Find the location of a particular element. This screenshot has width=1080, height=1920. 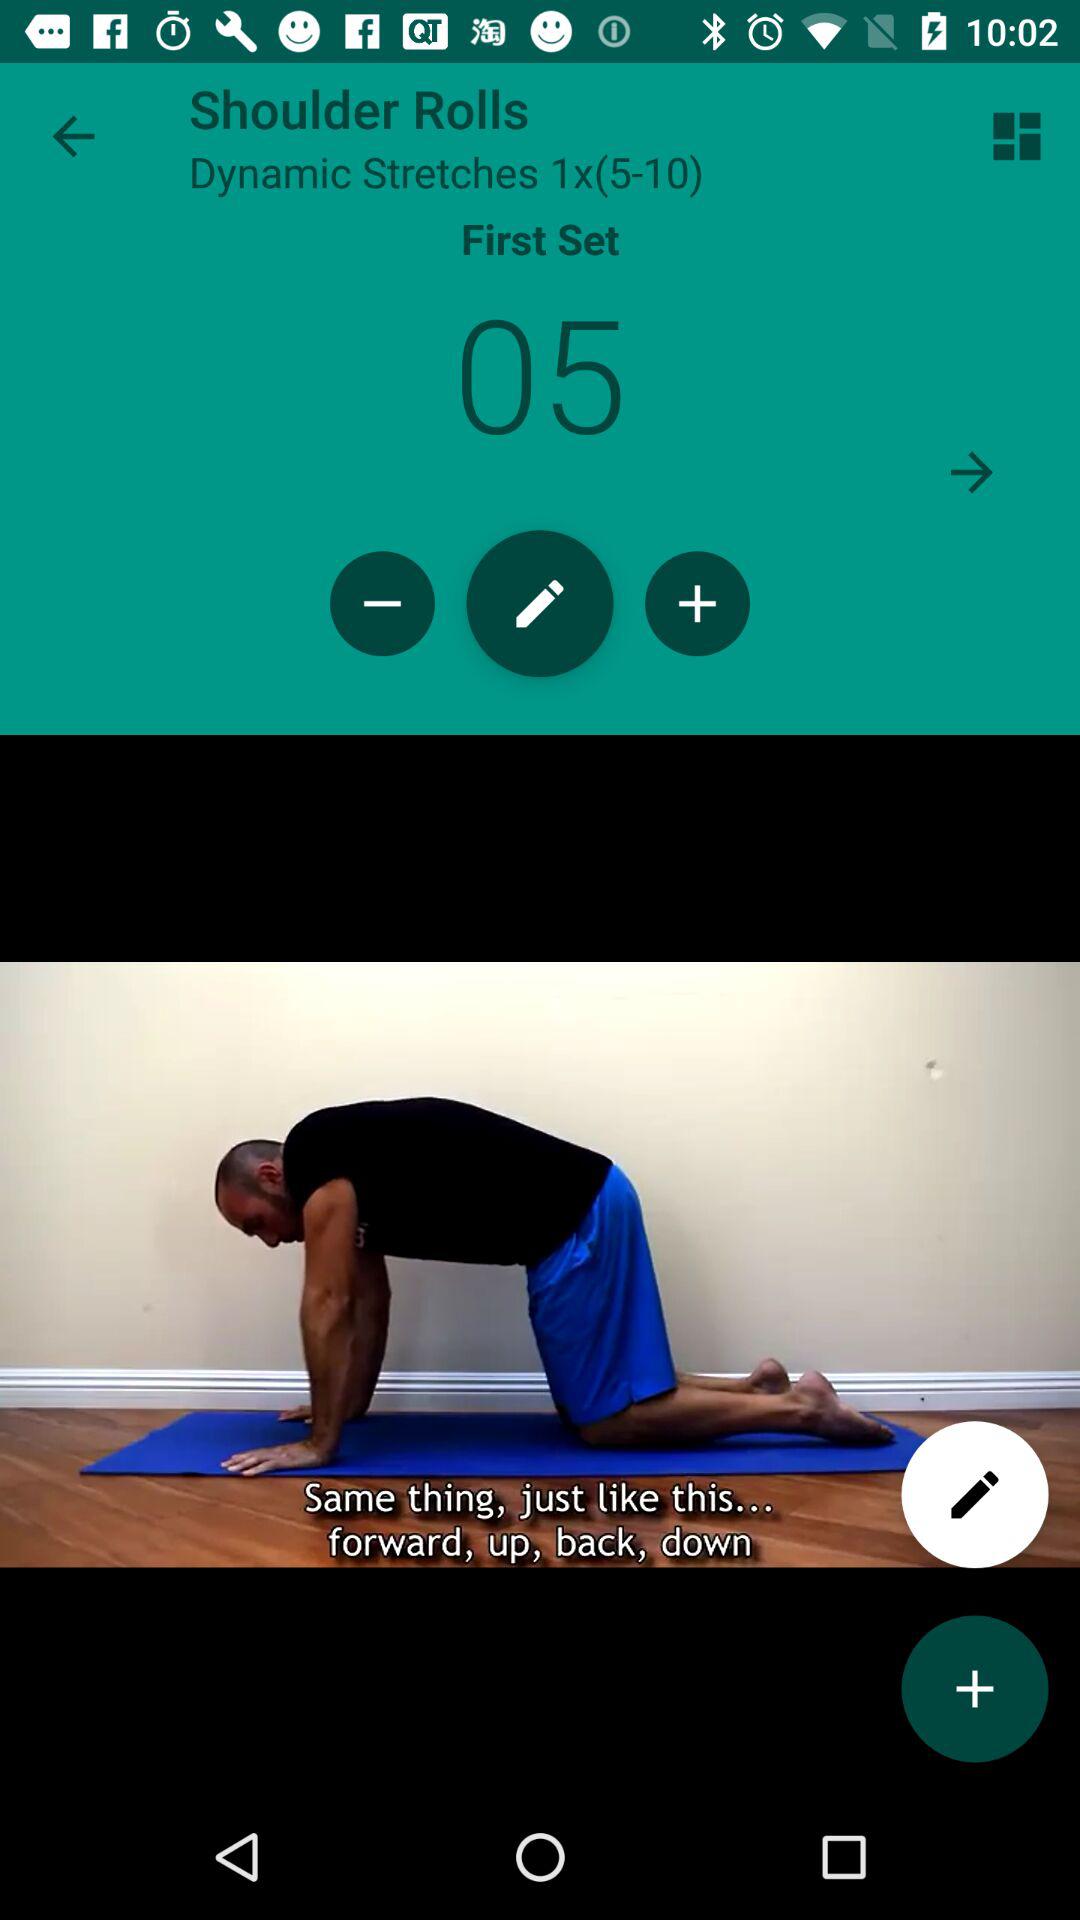

add more is located at coordinates (974, 1688).